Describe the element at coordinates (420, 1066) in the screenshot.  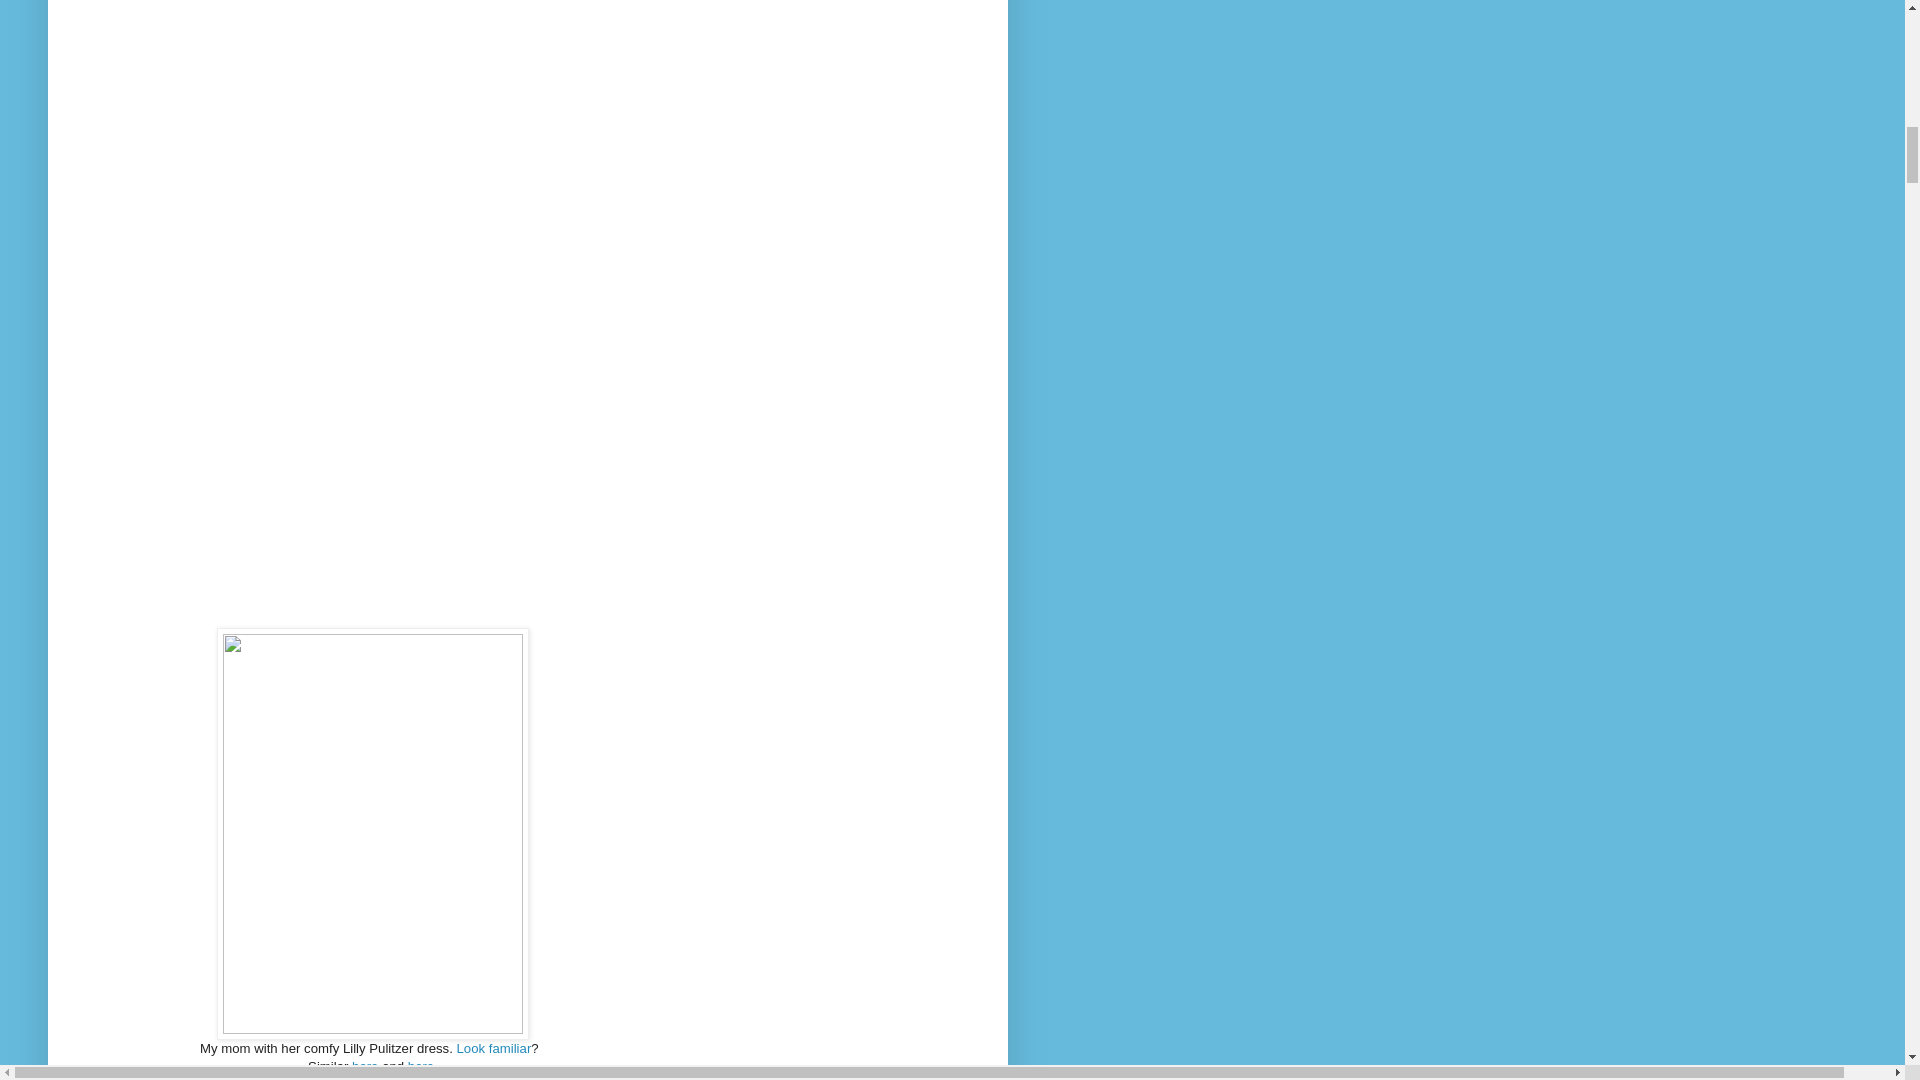
I see `here` at that location.